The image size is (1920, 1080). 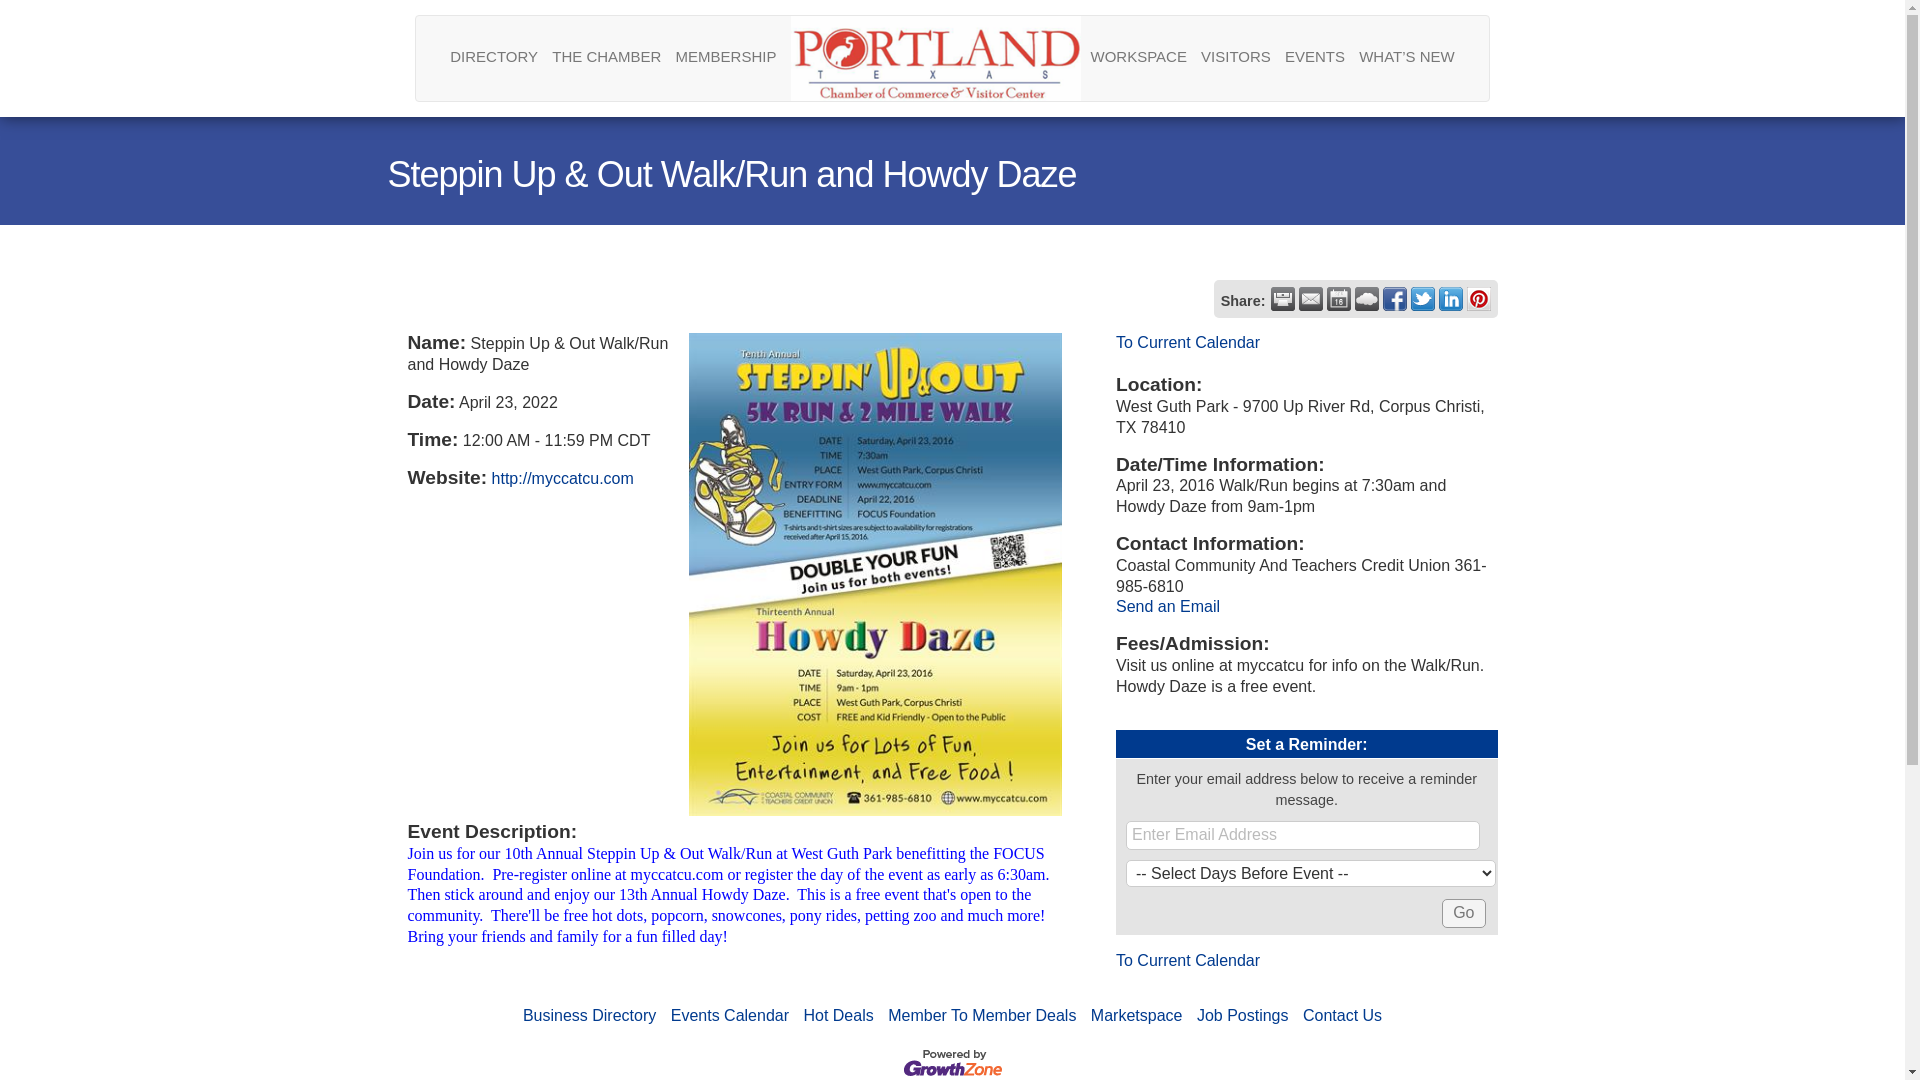 What do you see at coordinates (606, 56) in the screenshot?
I see `THE CHAMBER` at bounding box center [606, 56].